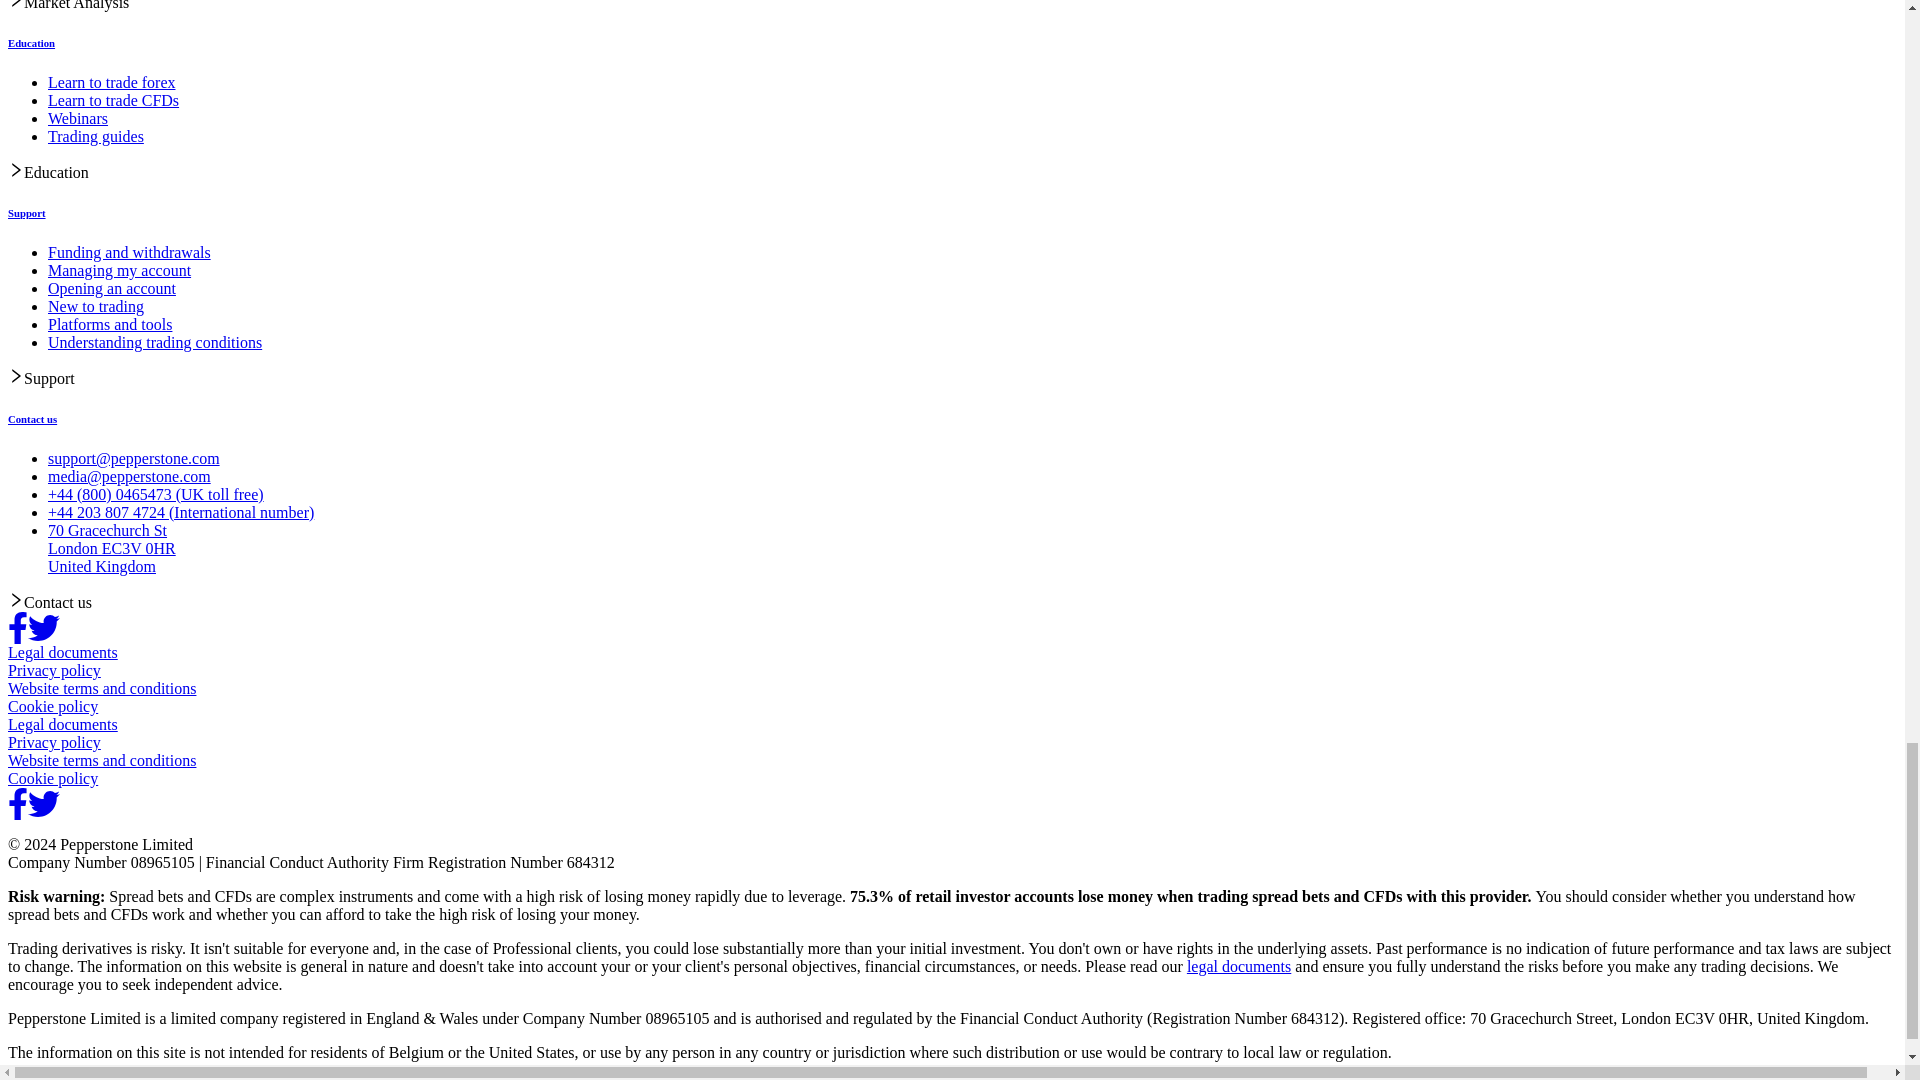  What do you see at coordinates (119, 270) in the screenshot?
I see `Managing my account` at bounding box center [119, 270].